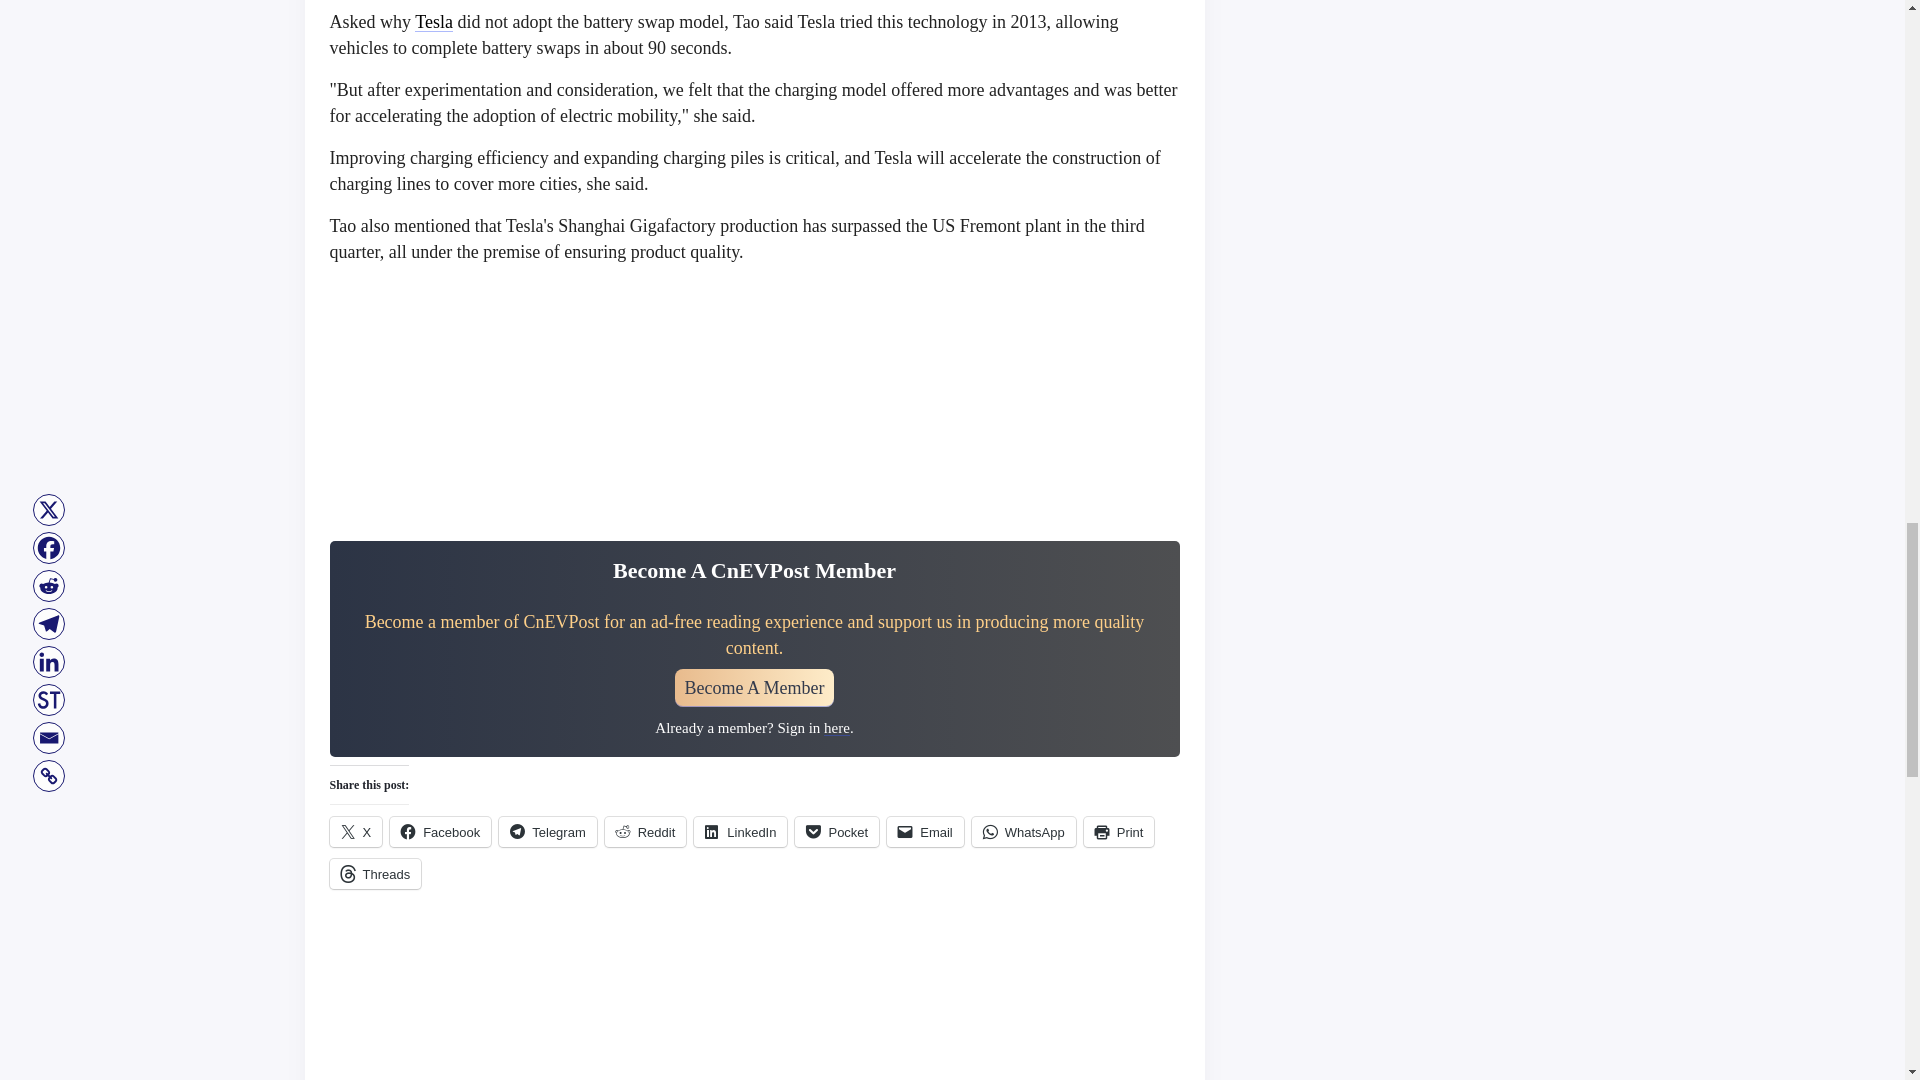  I want to click on Email, so click(925, 831).